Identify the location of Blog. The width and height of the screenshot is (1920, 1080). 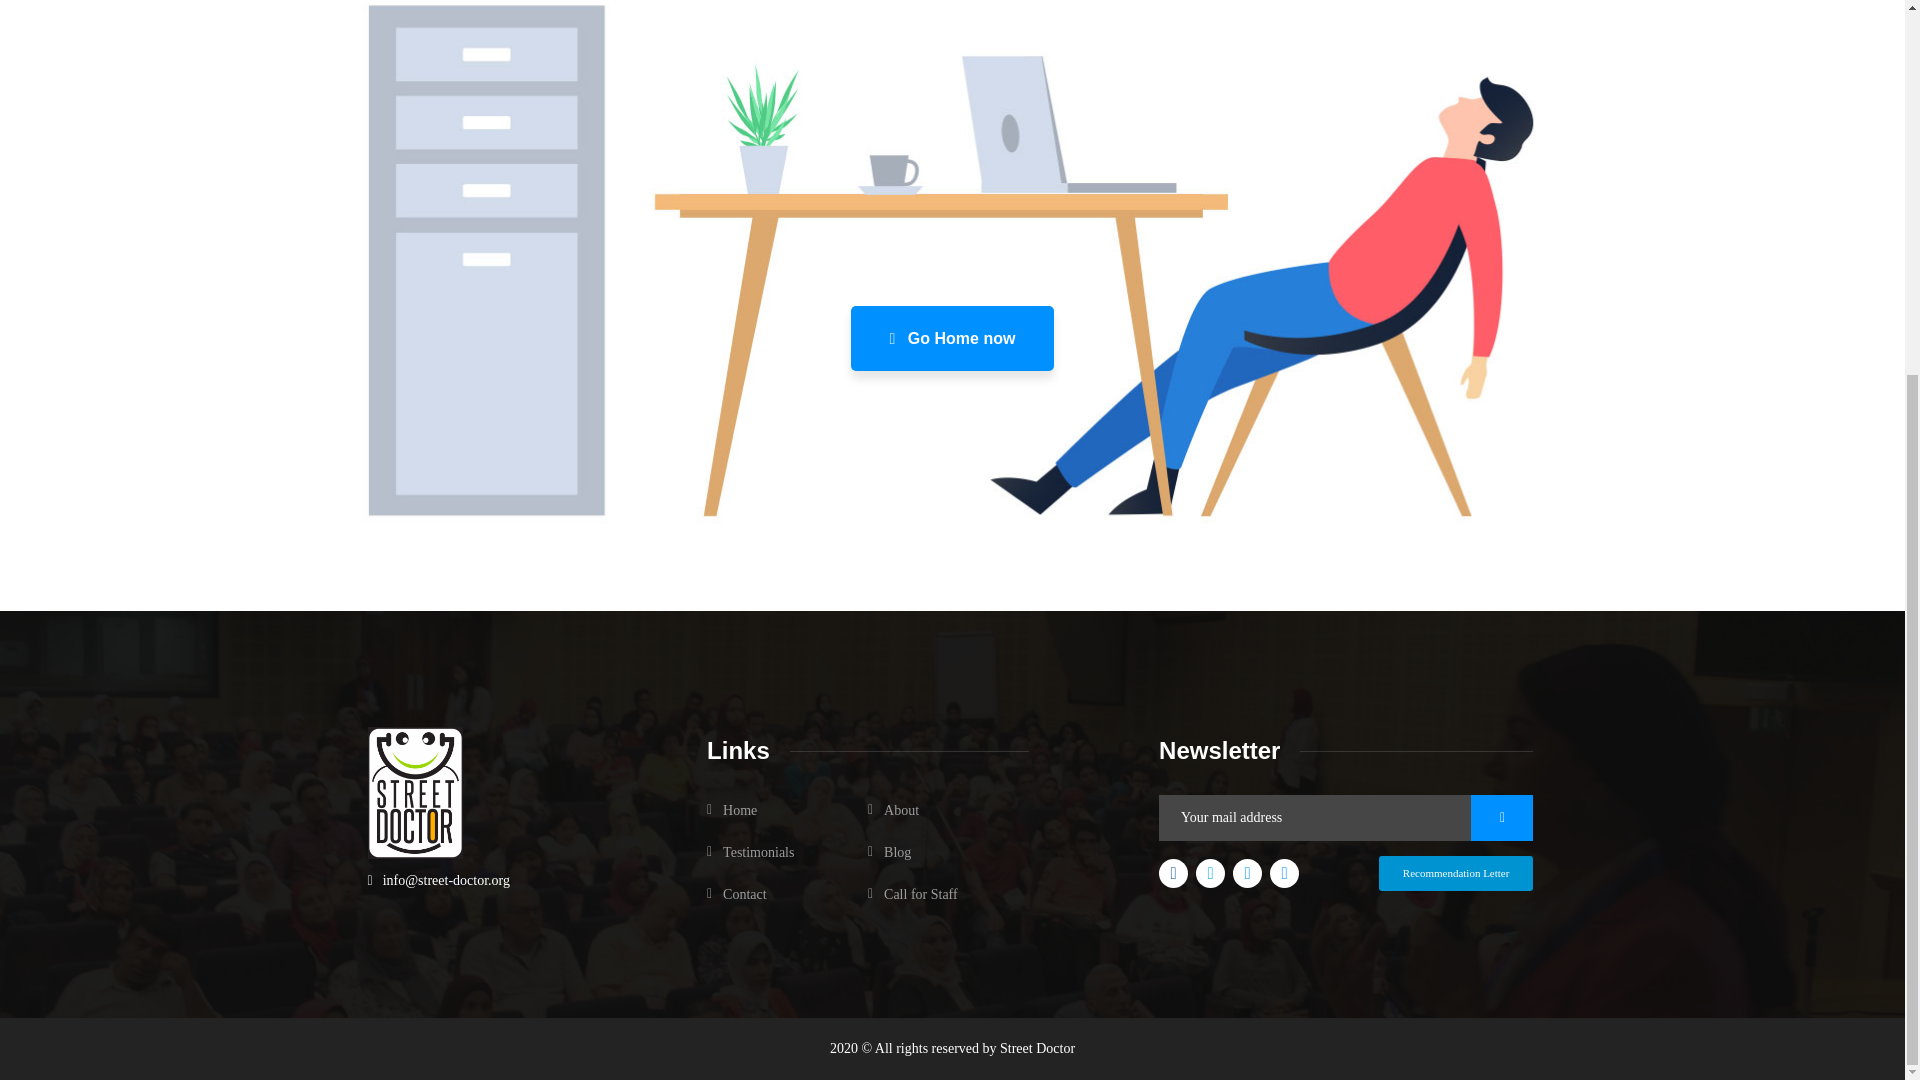
(888, 852).